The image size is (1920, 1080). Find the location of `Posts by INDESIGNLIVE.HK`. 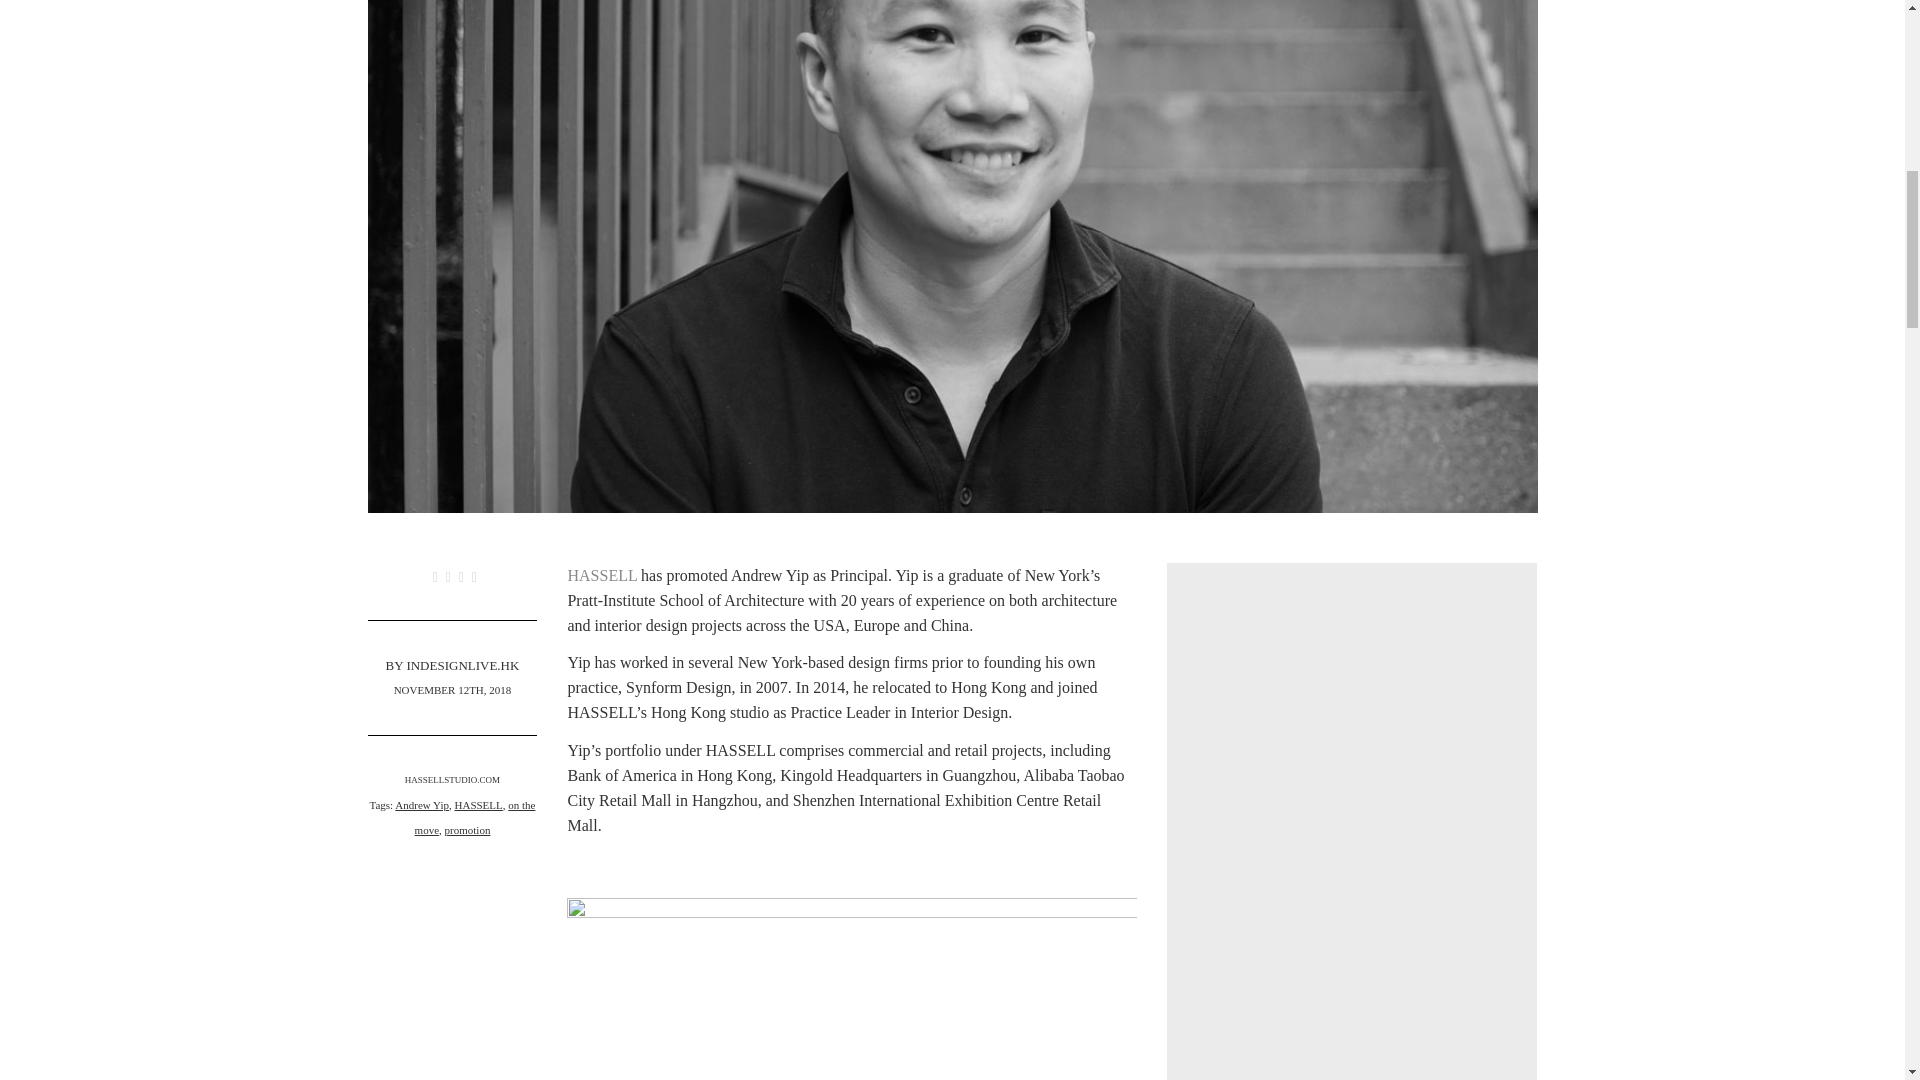

Posts by INDESIGNLIVE.HK is located at coordinates (462, 664).